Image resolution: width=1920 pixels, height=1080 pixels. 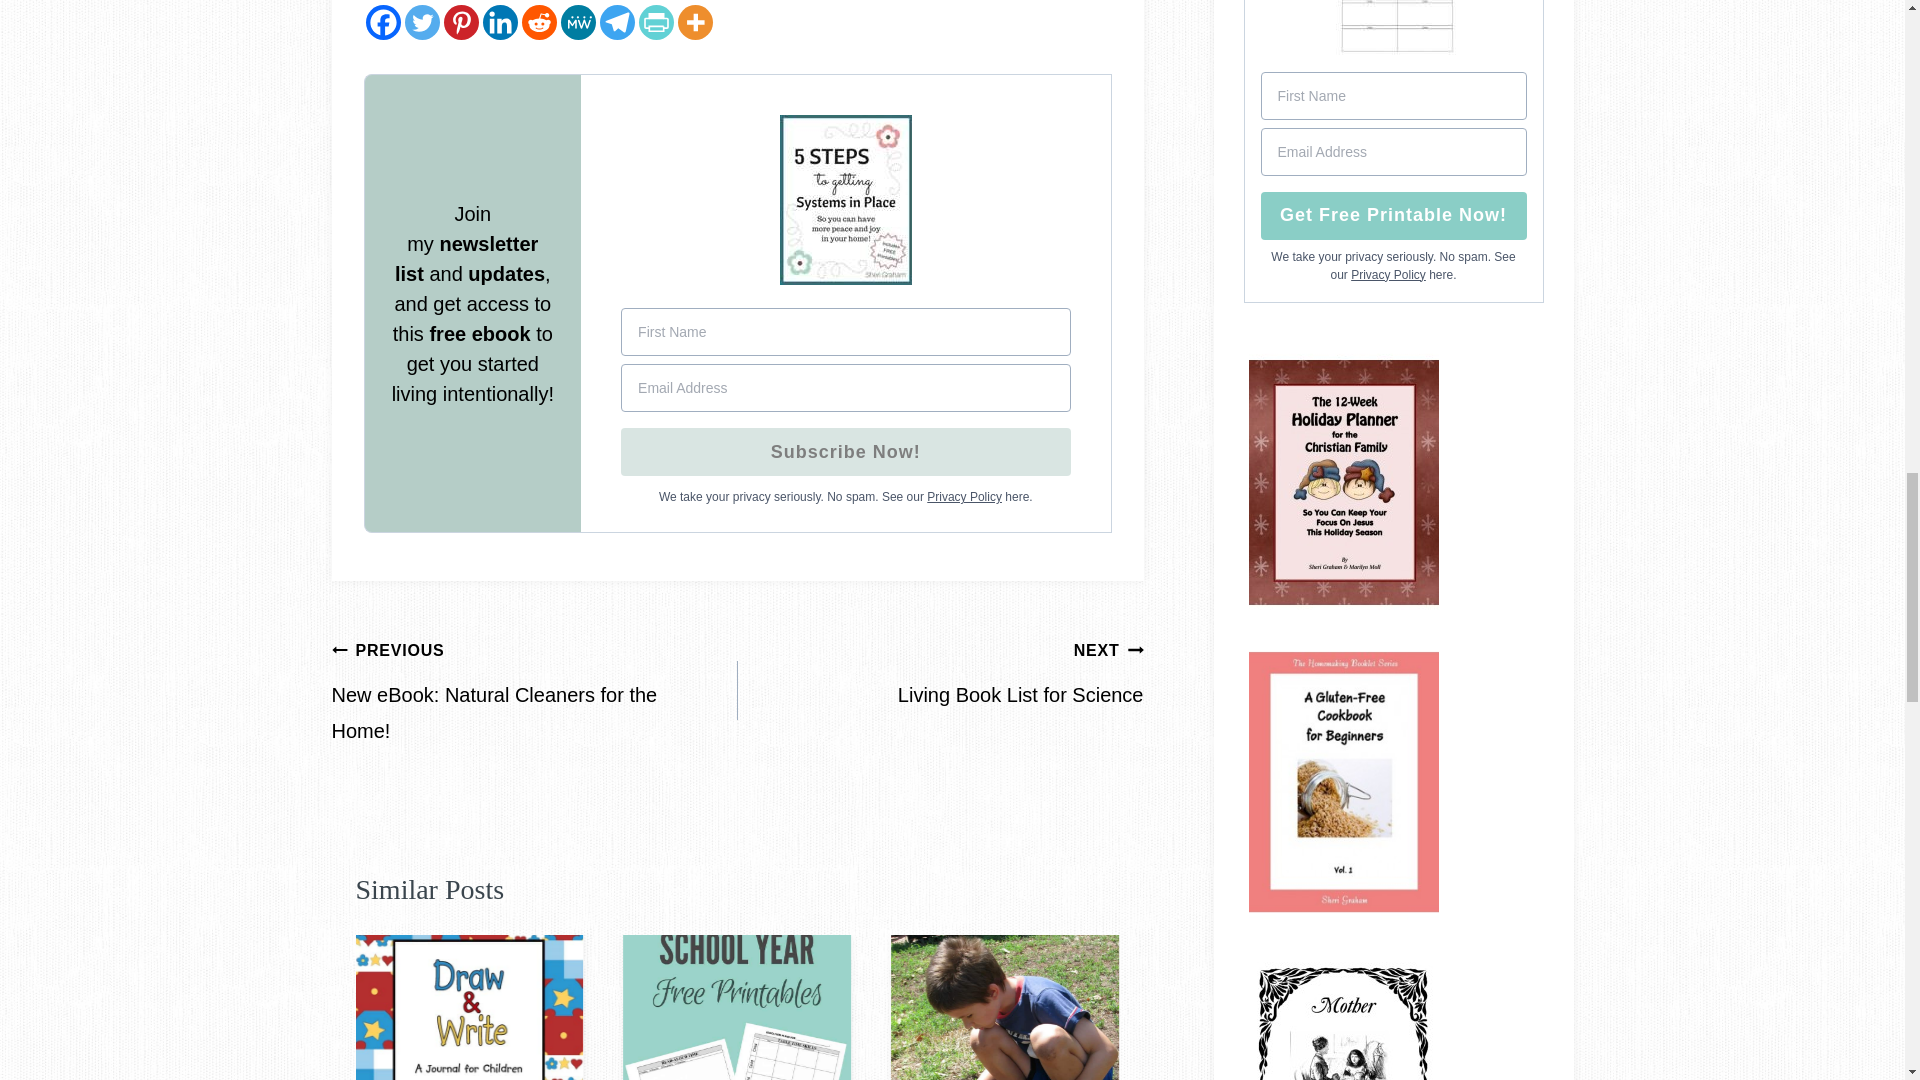 What do you see at coordinates (539, 22) in the screenshot?
I see `Reddit` at bounding box center [539, 22].